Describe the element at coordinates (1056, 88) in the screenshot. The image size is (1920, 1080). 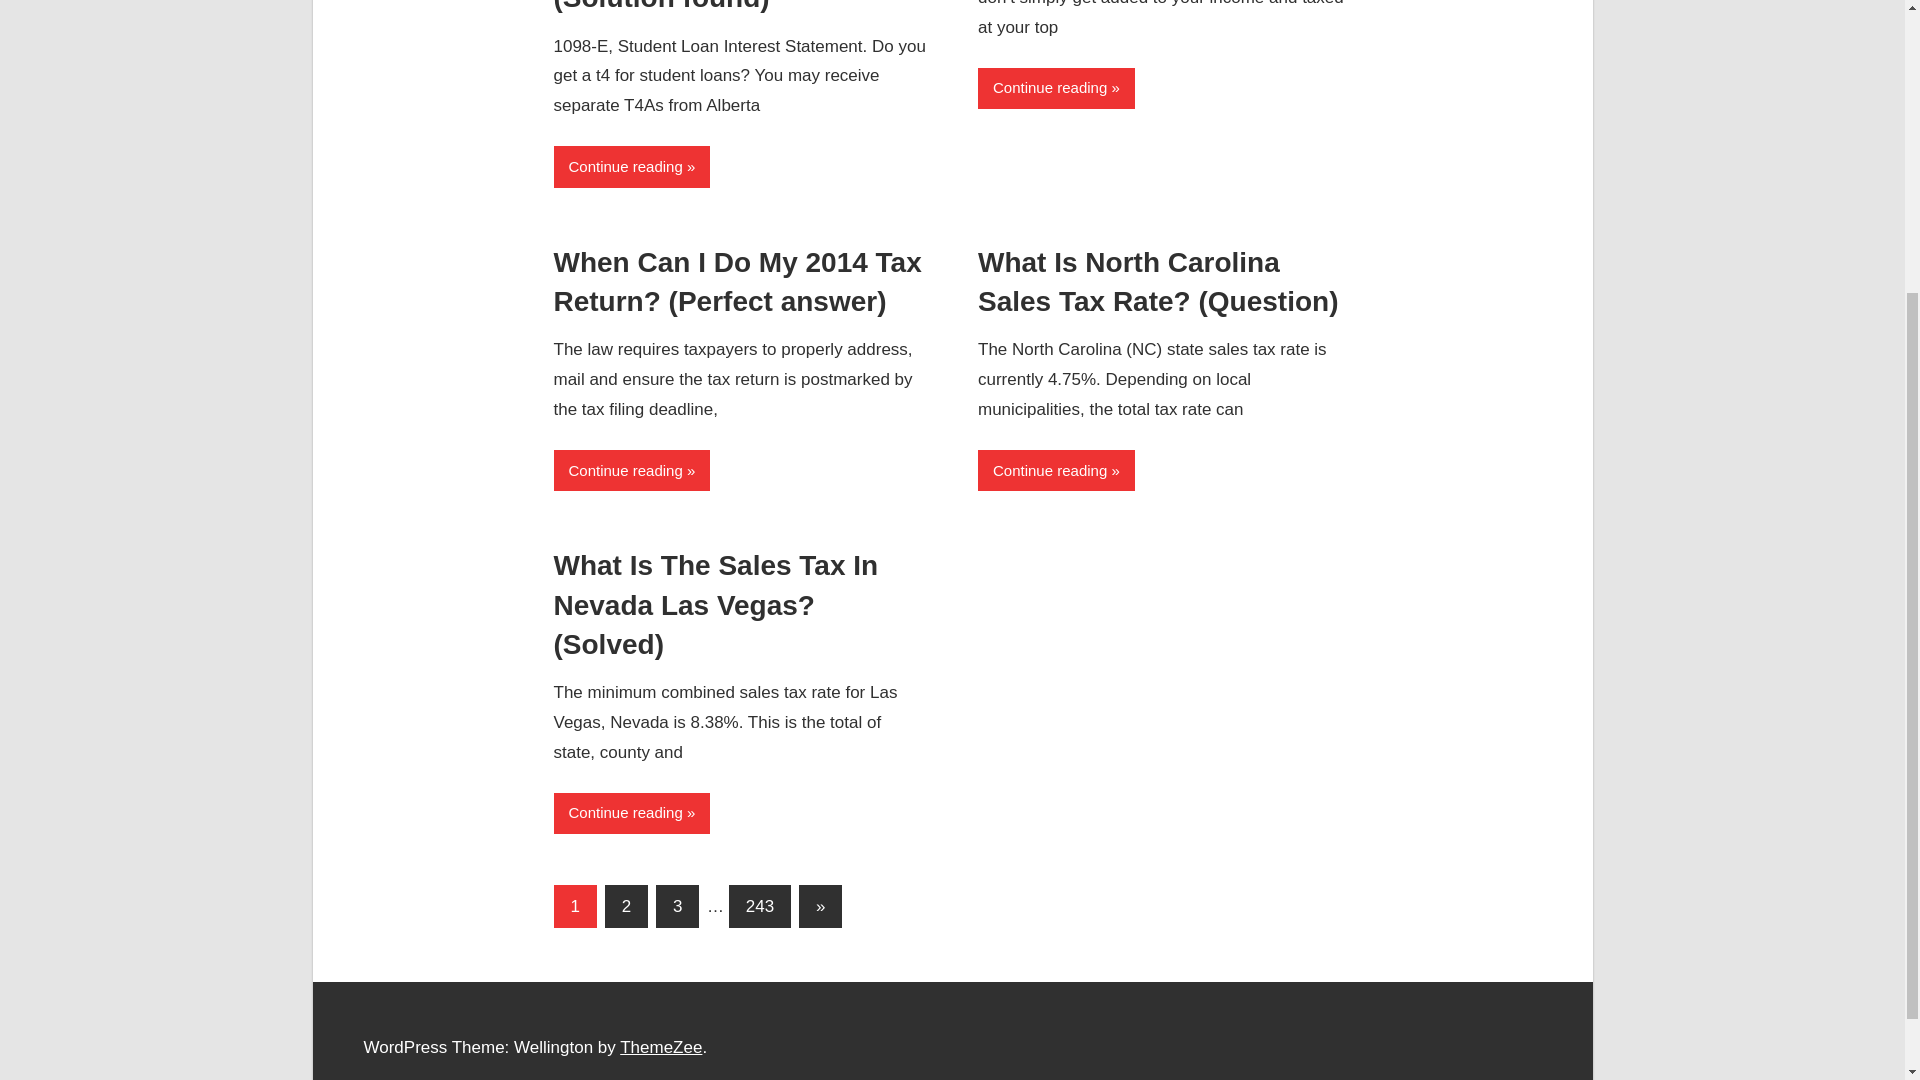
I see `Continue reading` at that location.